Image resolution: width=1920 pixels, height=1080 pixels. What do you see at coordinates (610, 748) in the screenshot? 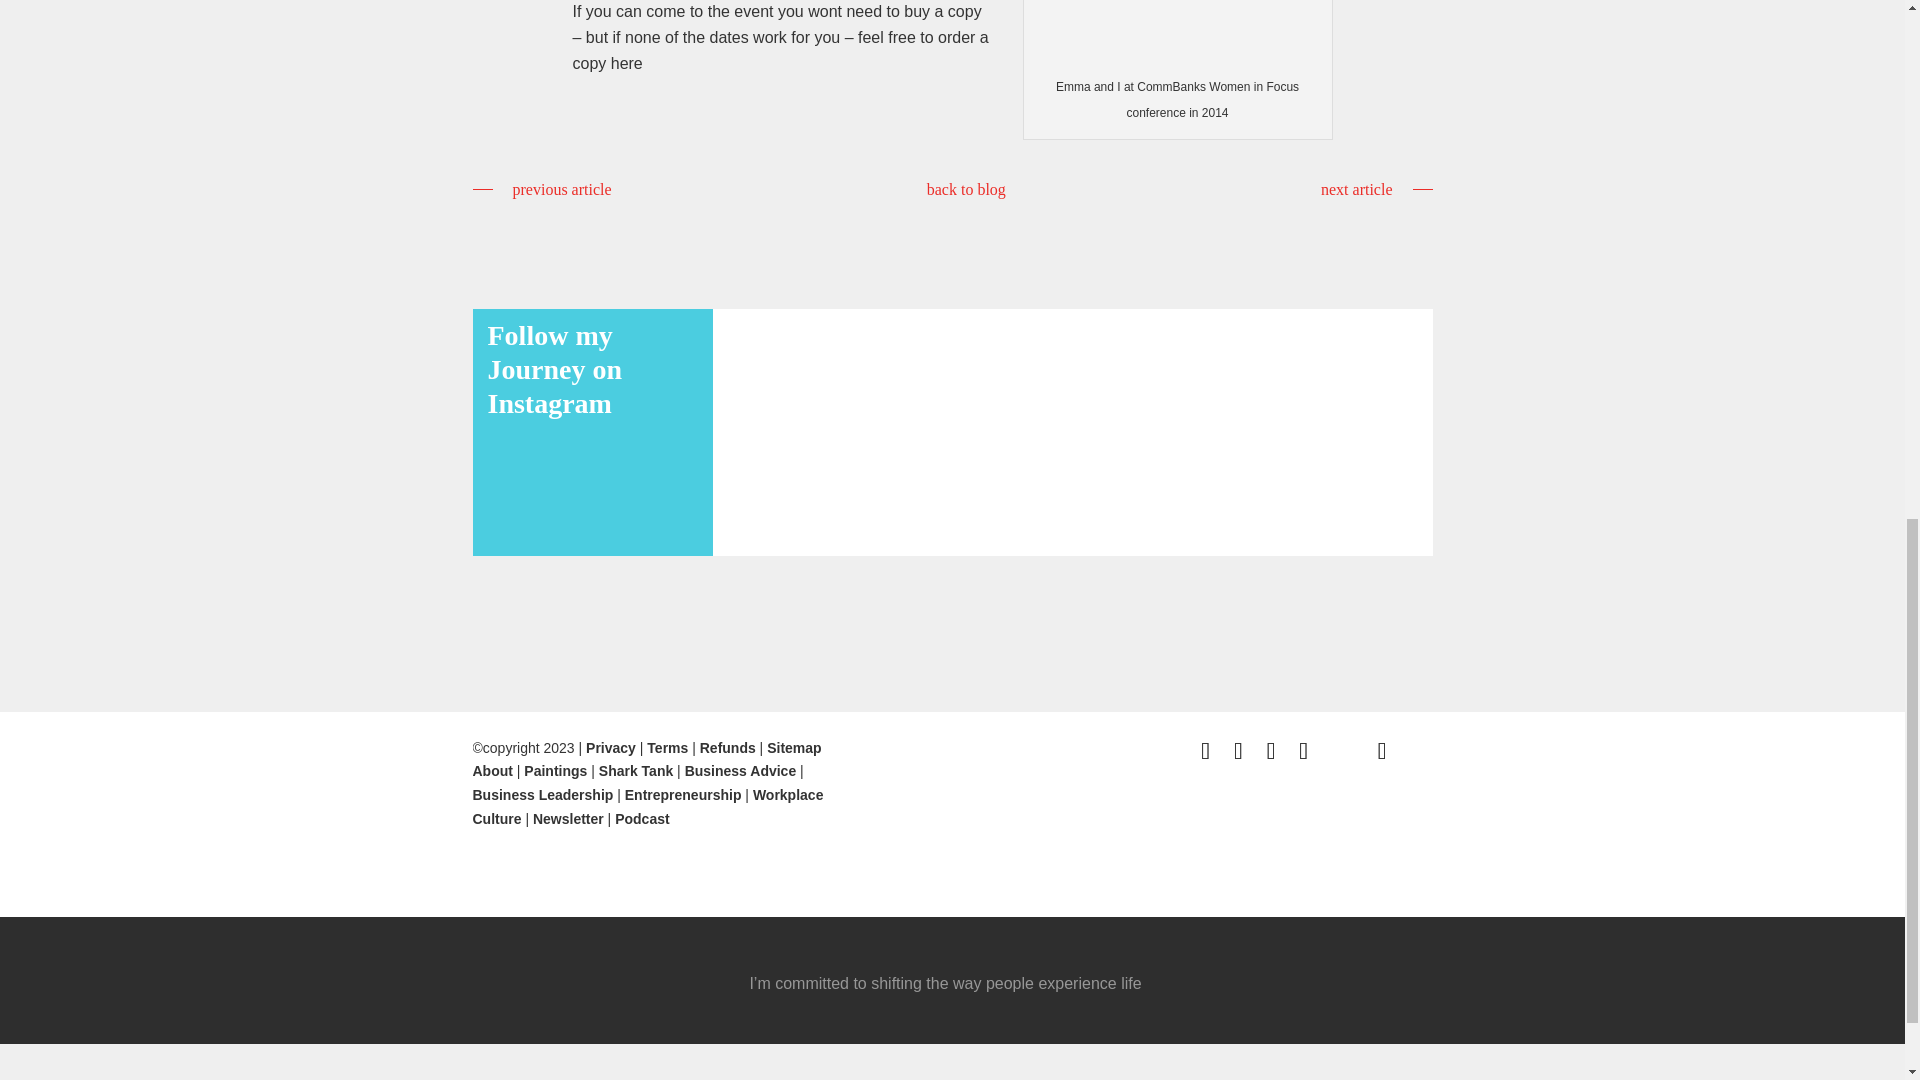
I see `Privacy` at bounding box center [610, 748].